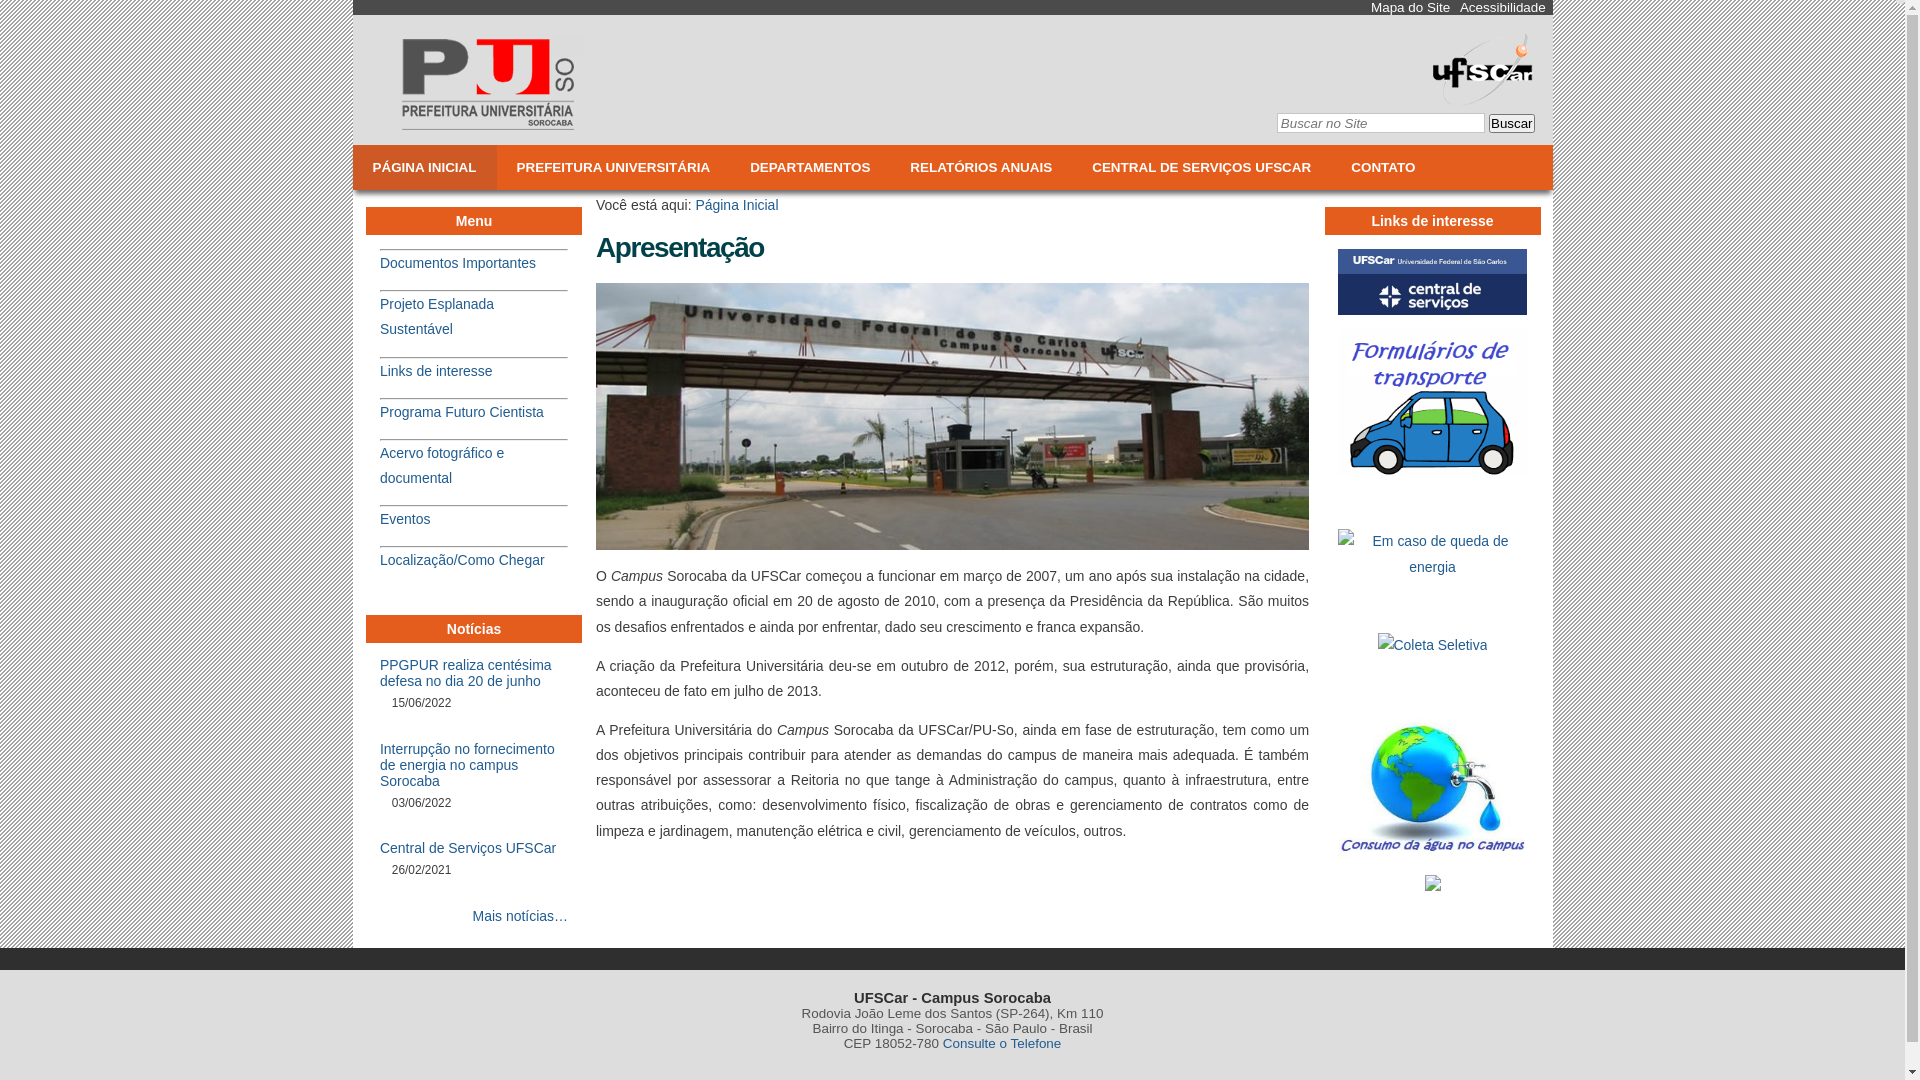 This screenshot has width=1920, height=1080. I want to click on Transporte, so click(1432, 468).